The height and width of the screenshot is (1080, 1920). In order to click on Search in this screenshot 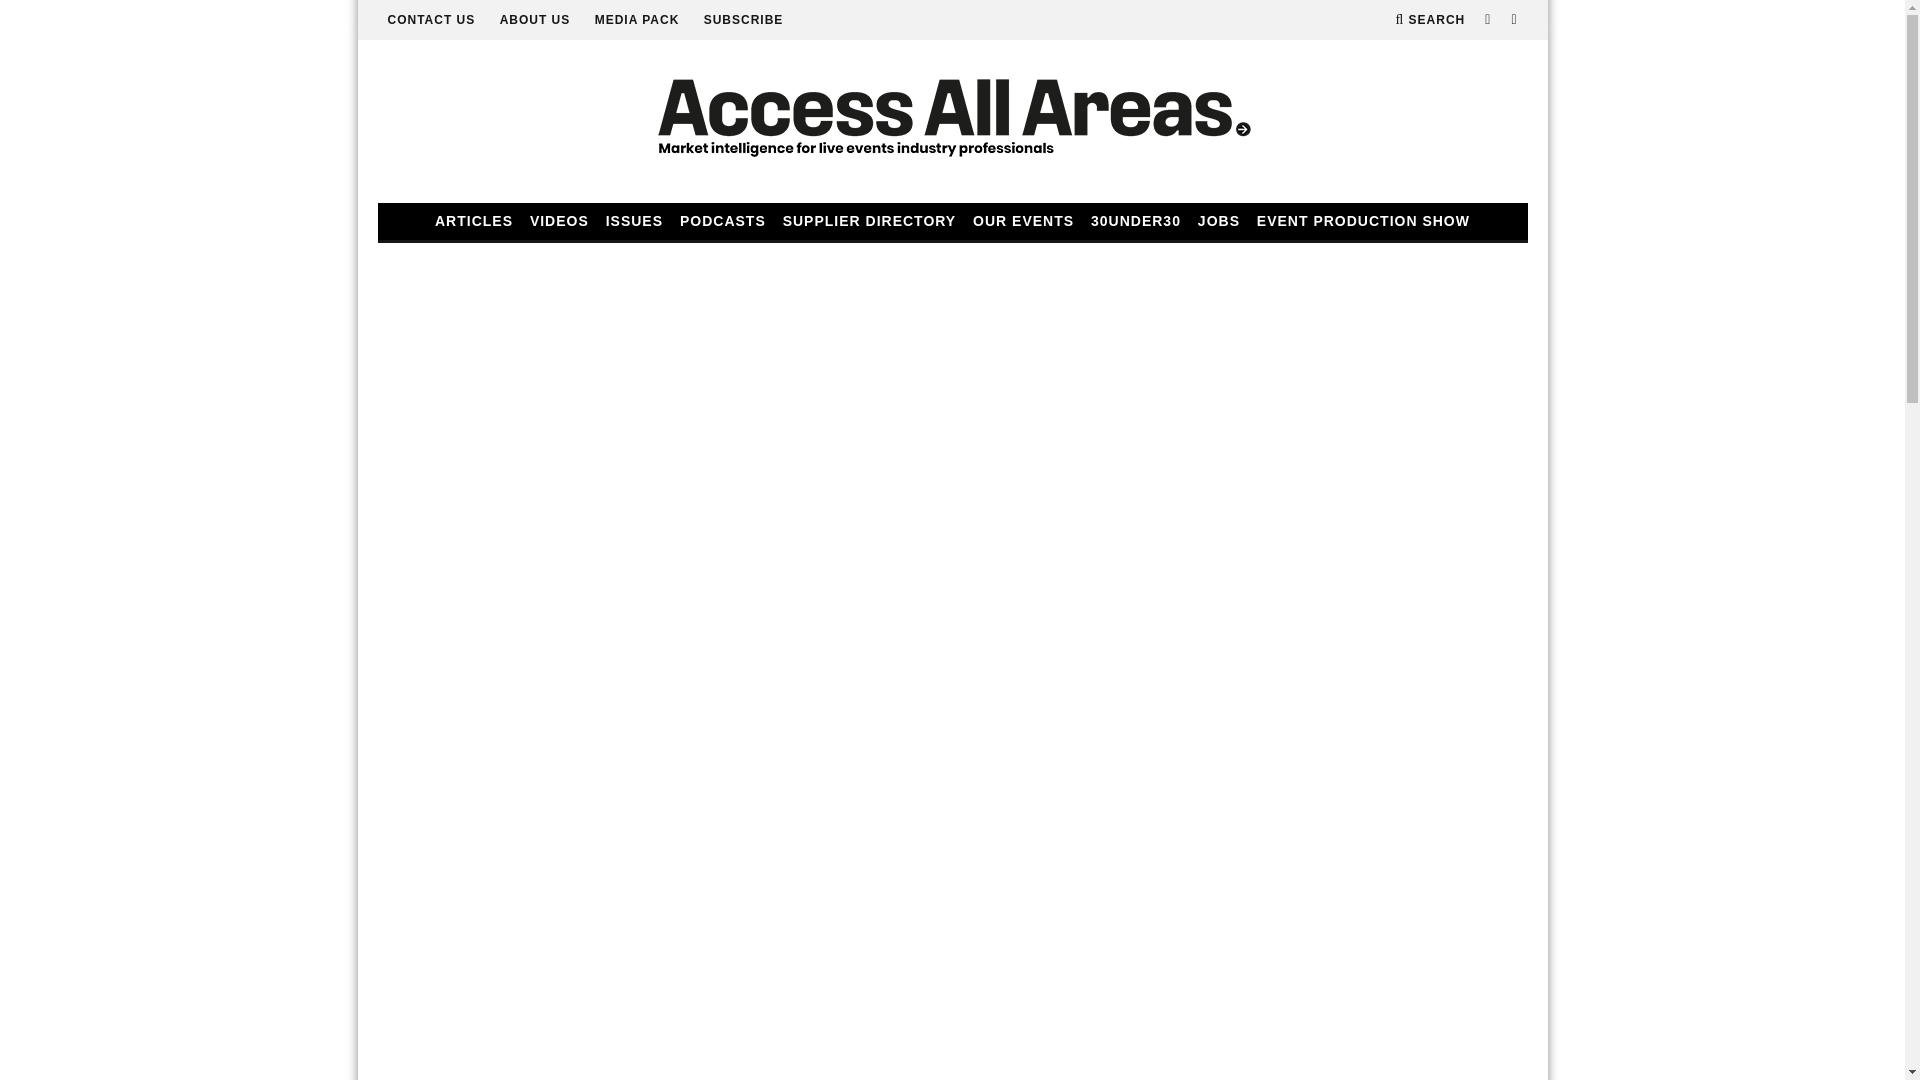, I will do `click(1430, 20)`.